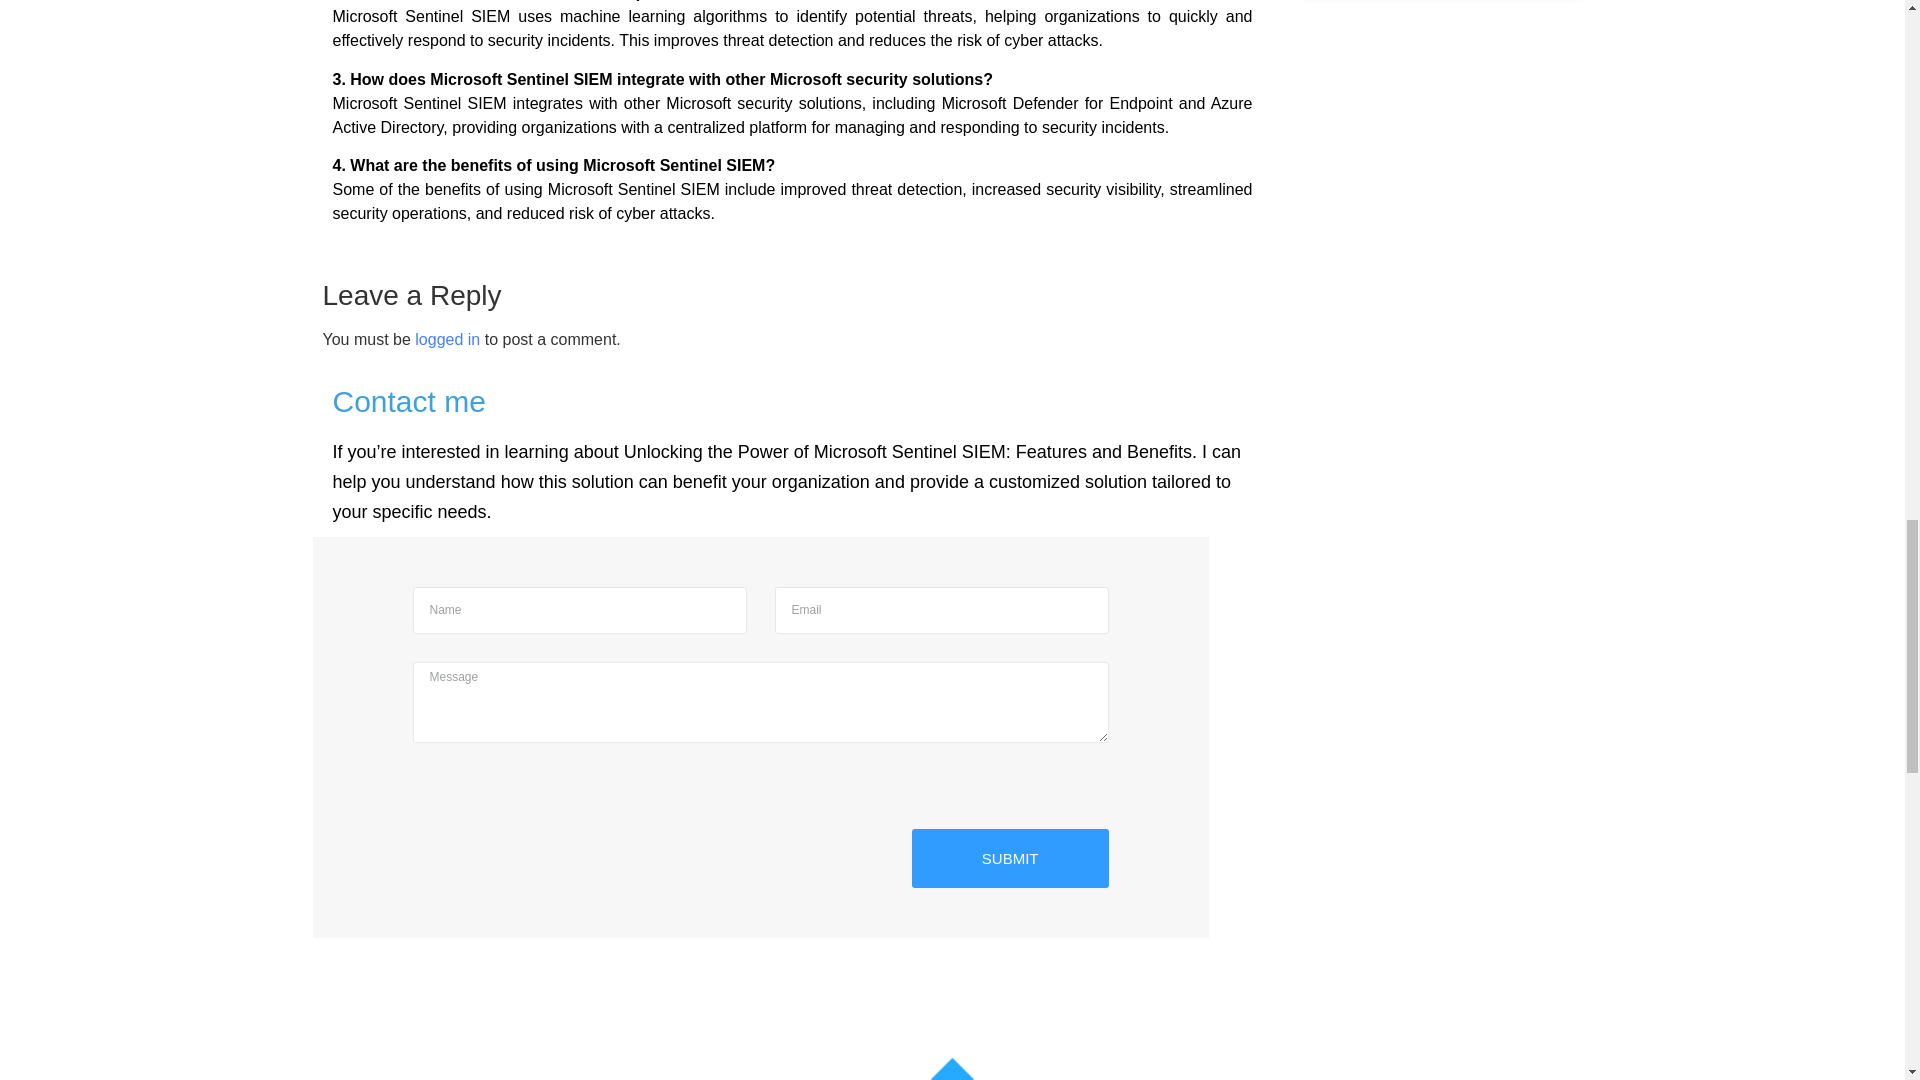  I want to click on logged in, so click(447, 338).